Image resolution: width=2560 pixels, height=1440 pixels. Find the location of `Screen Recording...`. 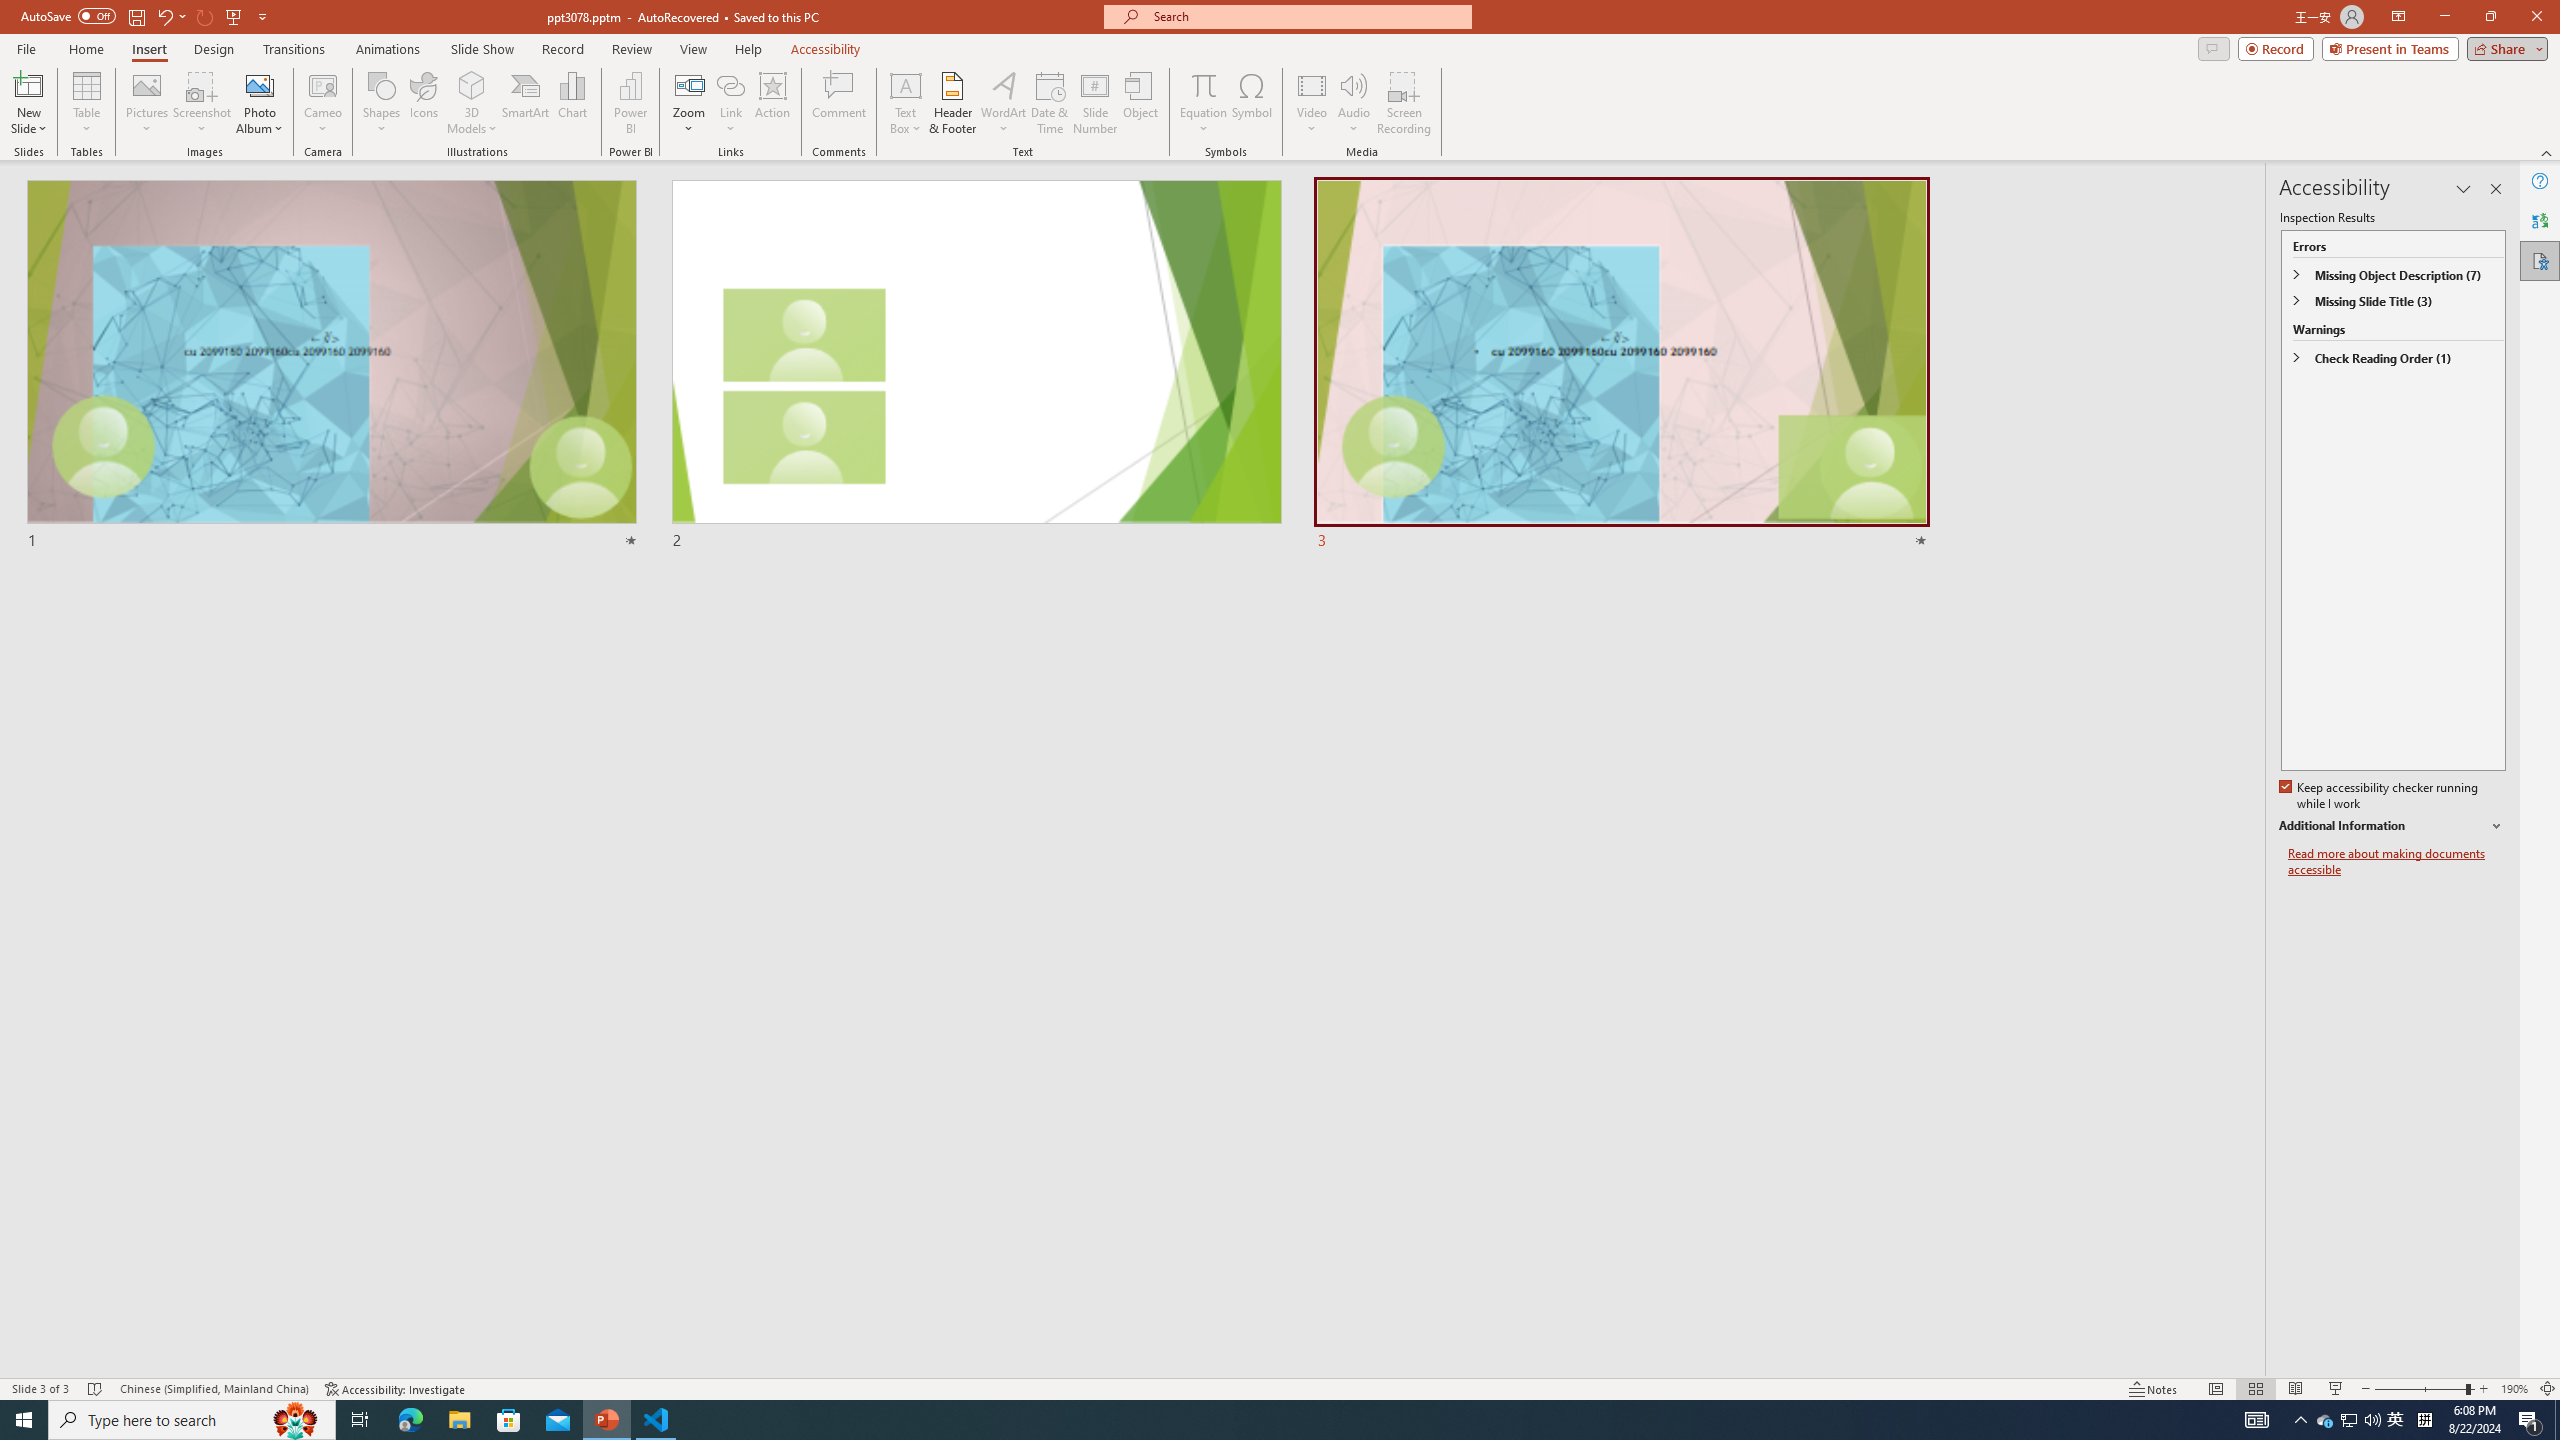

Screen Recording... is located at coordinates (1404, 103).